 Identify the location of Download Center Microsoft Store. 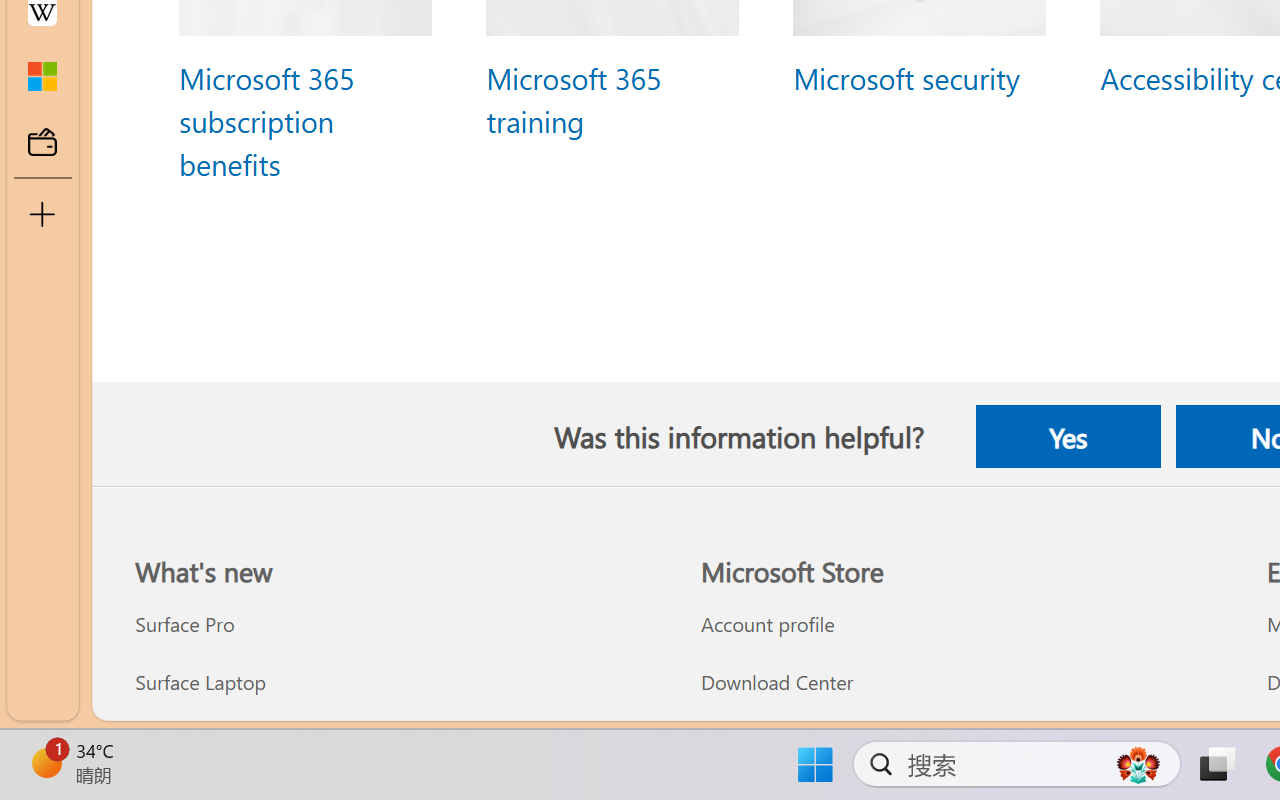
(776, 682).